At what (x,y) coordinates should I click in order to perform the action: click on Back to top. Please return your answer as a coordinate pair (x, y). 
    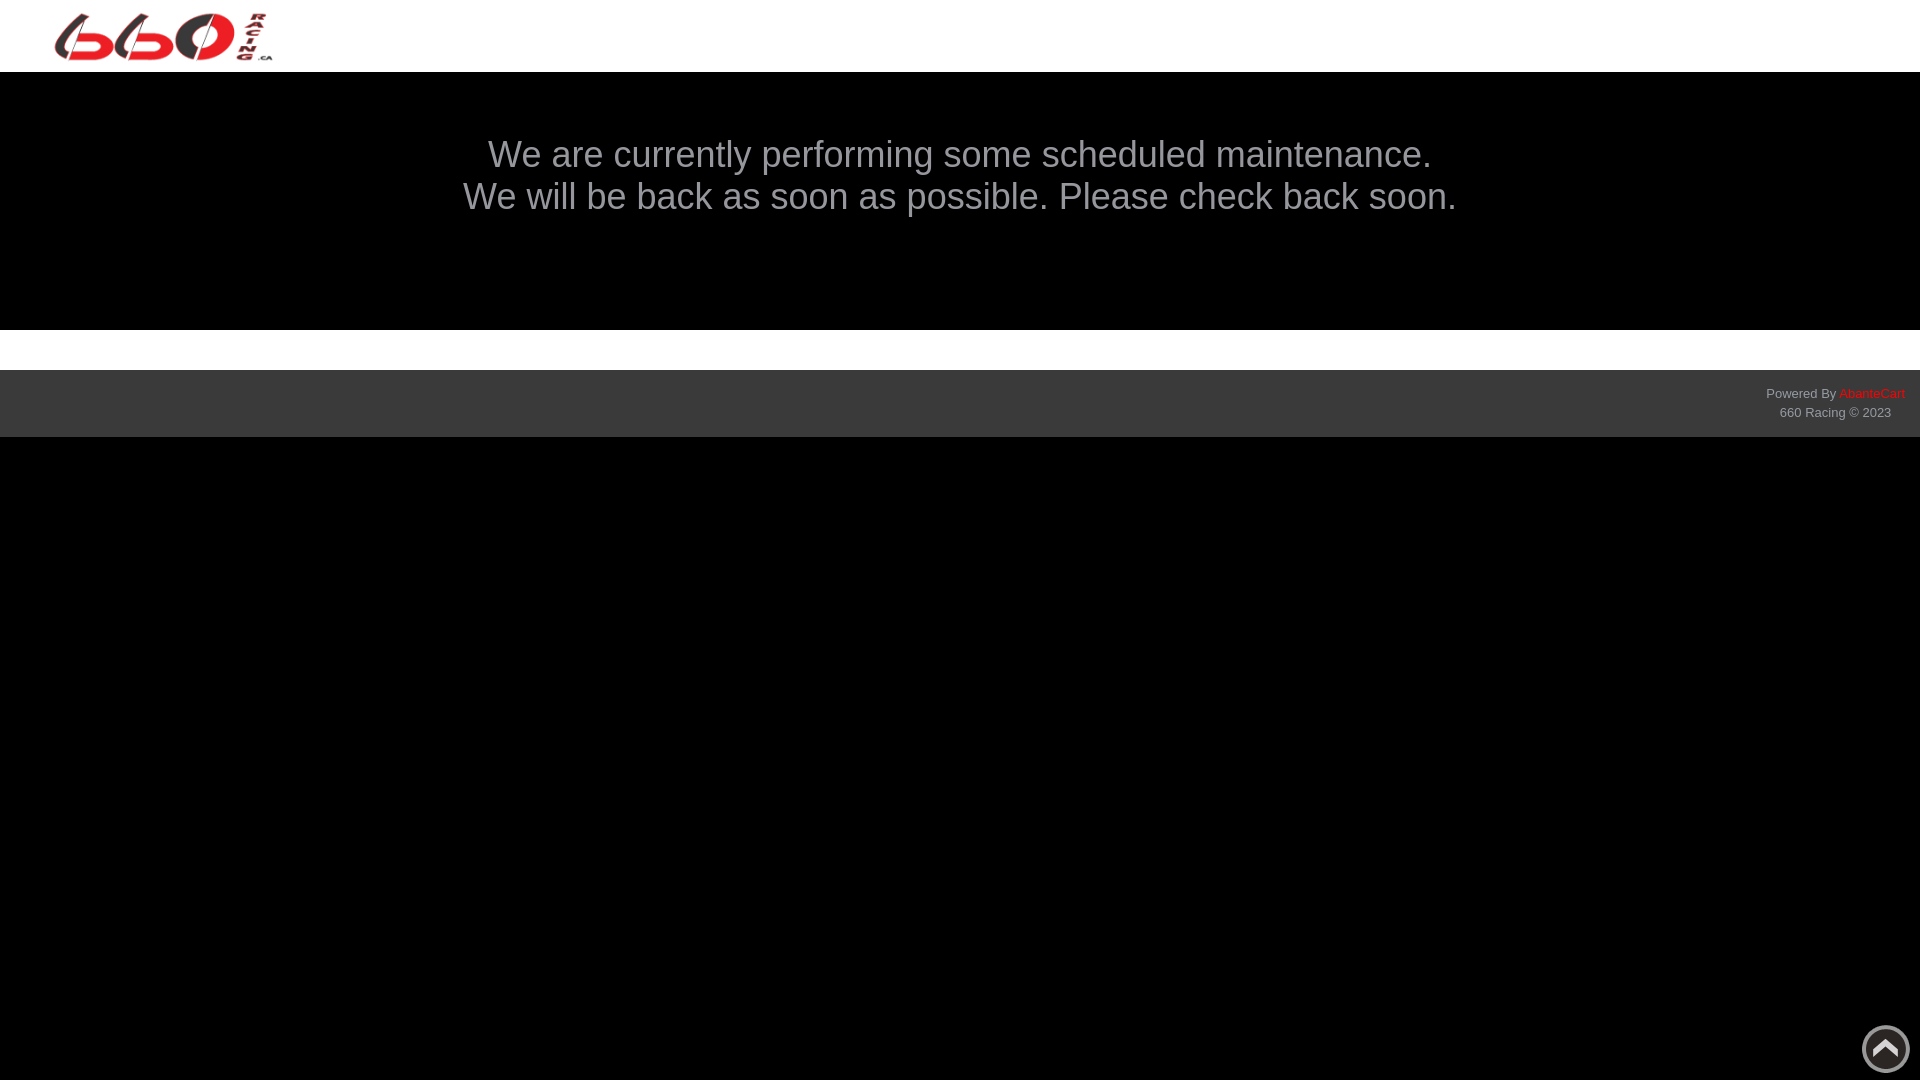
    Looking at the image, I should click on (1886, 1049).